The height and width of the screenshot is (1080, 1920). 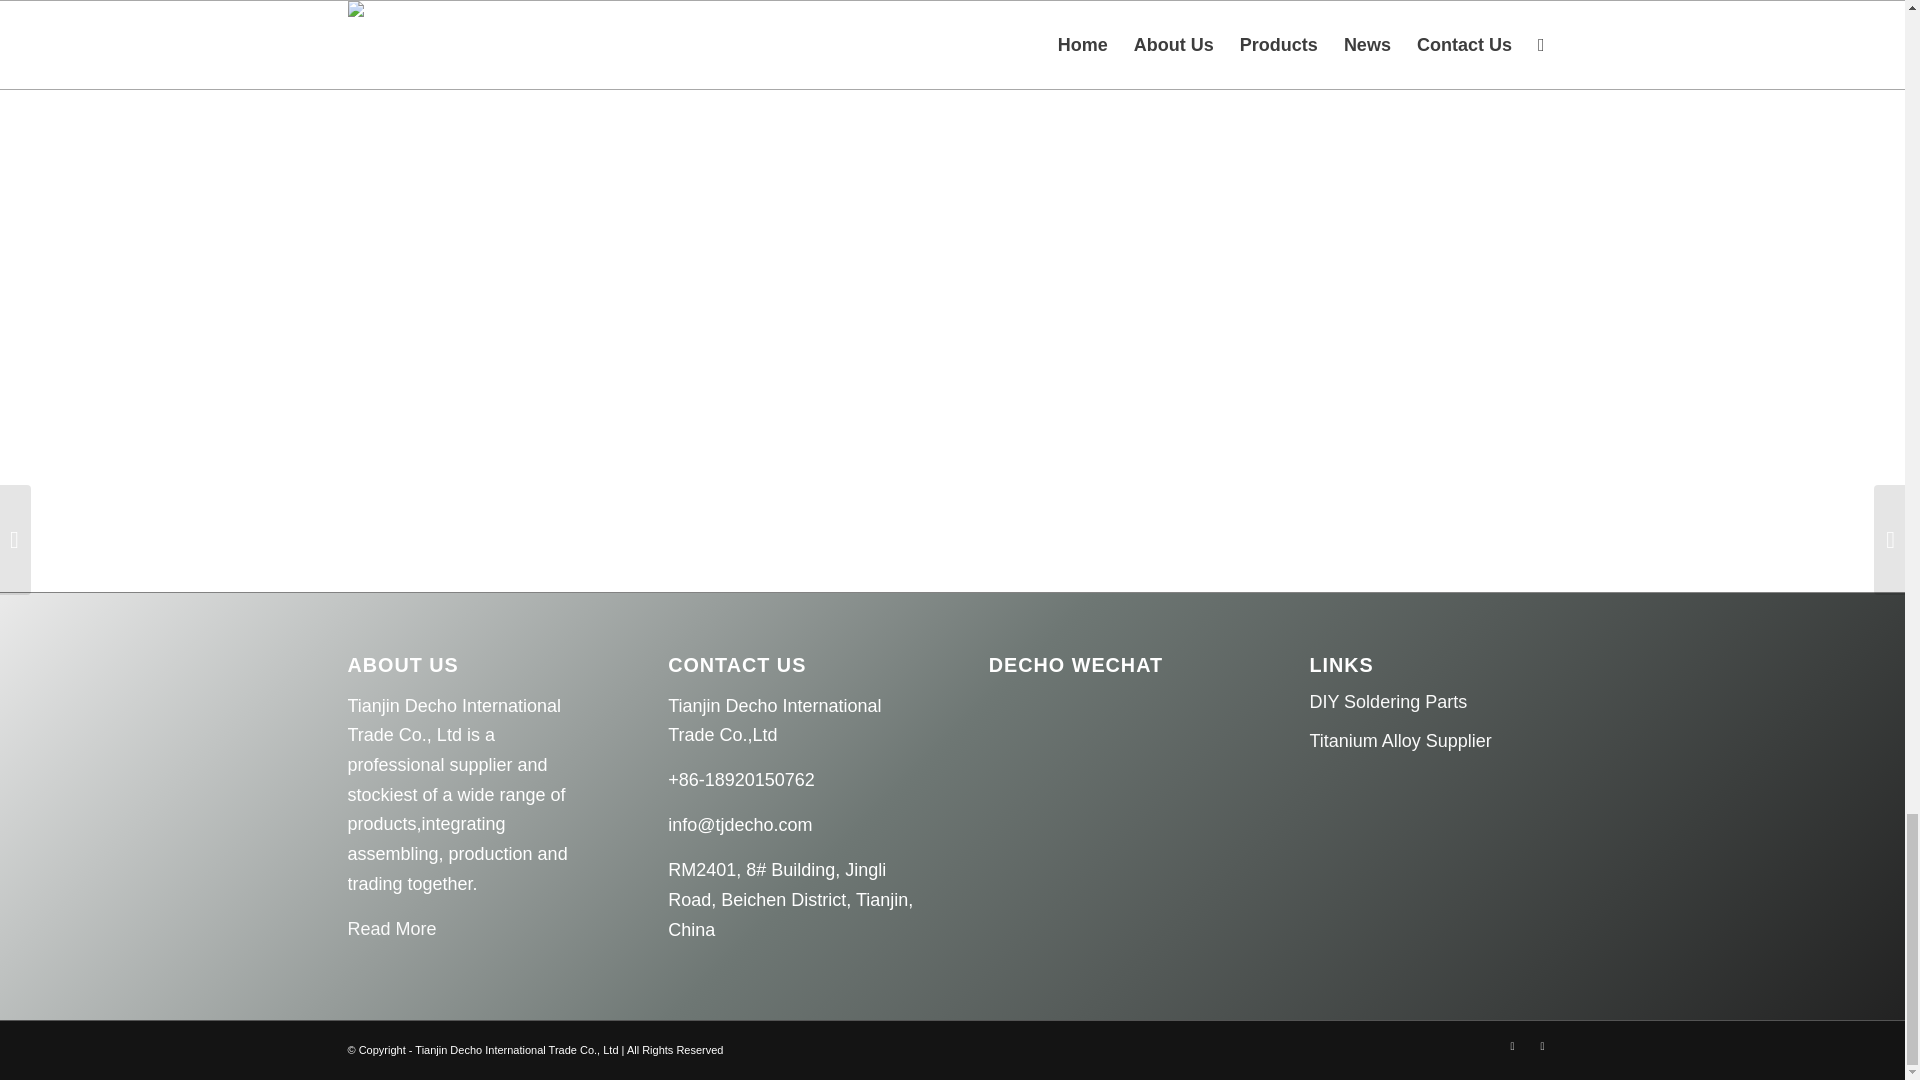 What do you see at coordinates (1078, 774) in the screenshot?
I see `DECHO Wechat` at bounding box center [1078, 774].